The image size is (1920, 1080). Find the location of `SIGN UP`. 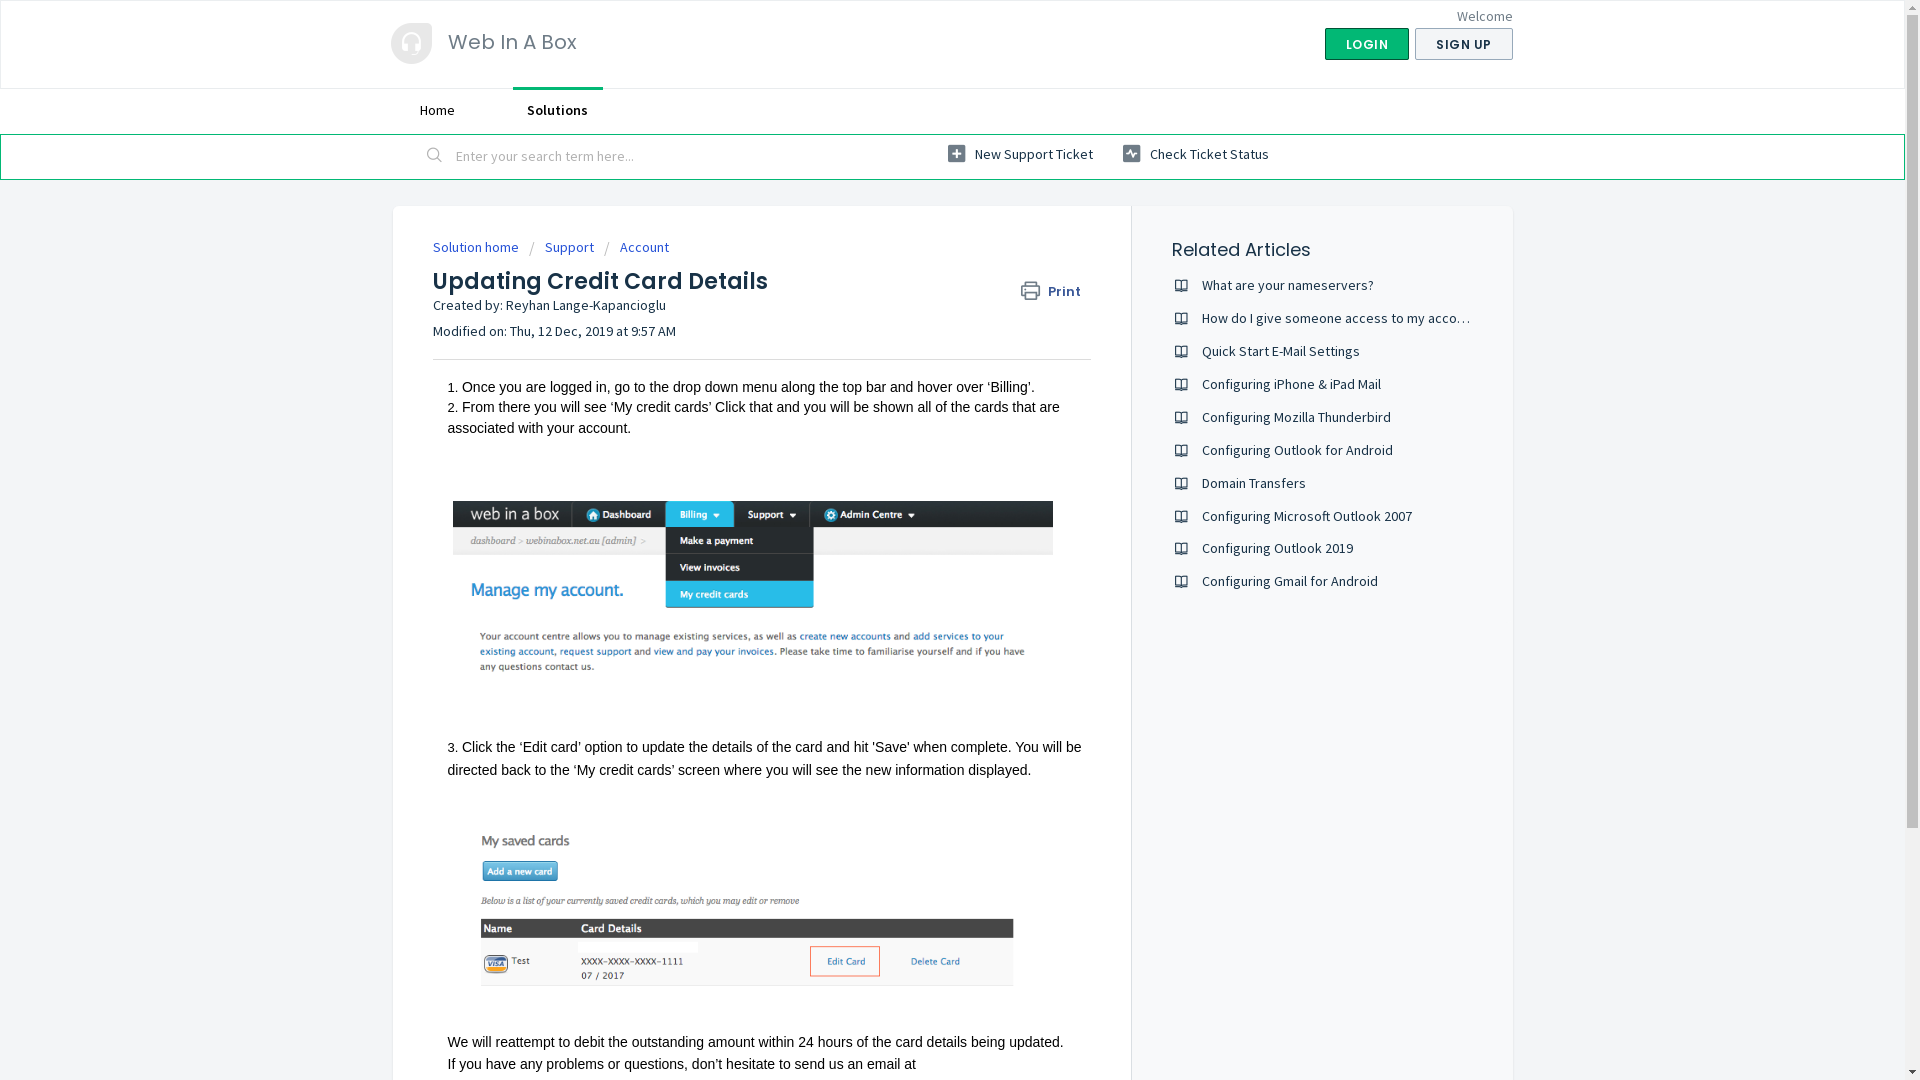

SIGN UP is located at coordinates (1464, 44).